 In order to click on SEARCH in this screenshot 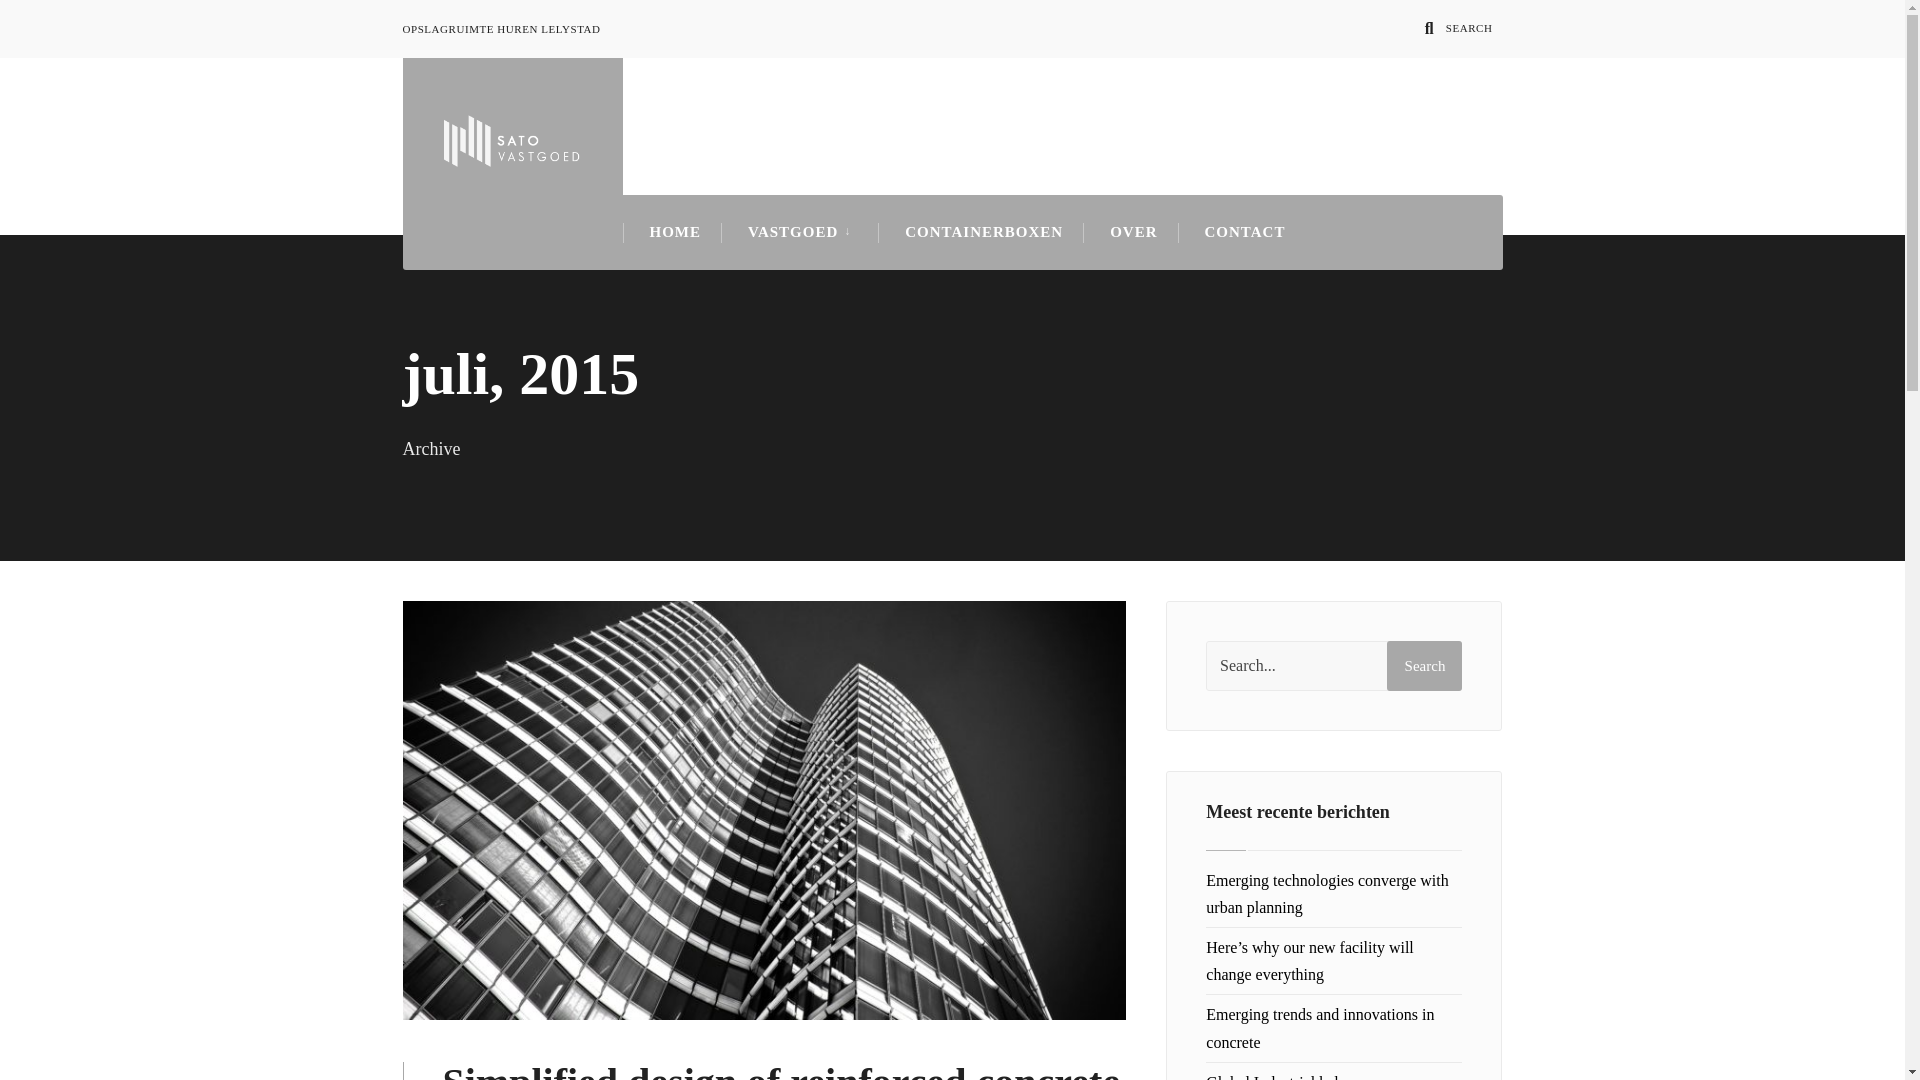, I will do `click(1458, 27)`.